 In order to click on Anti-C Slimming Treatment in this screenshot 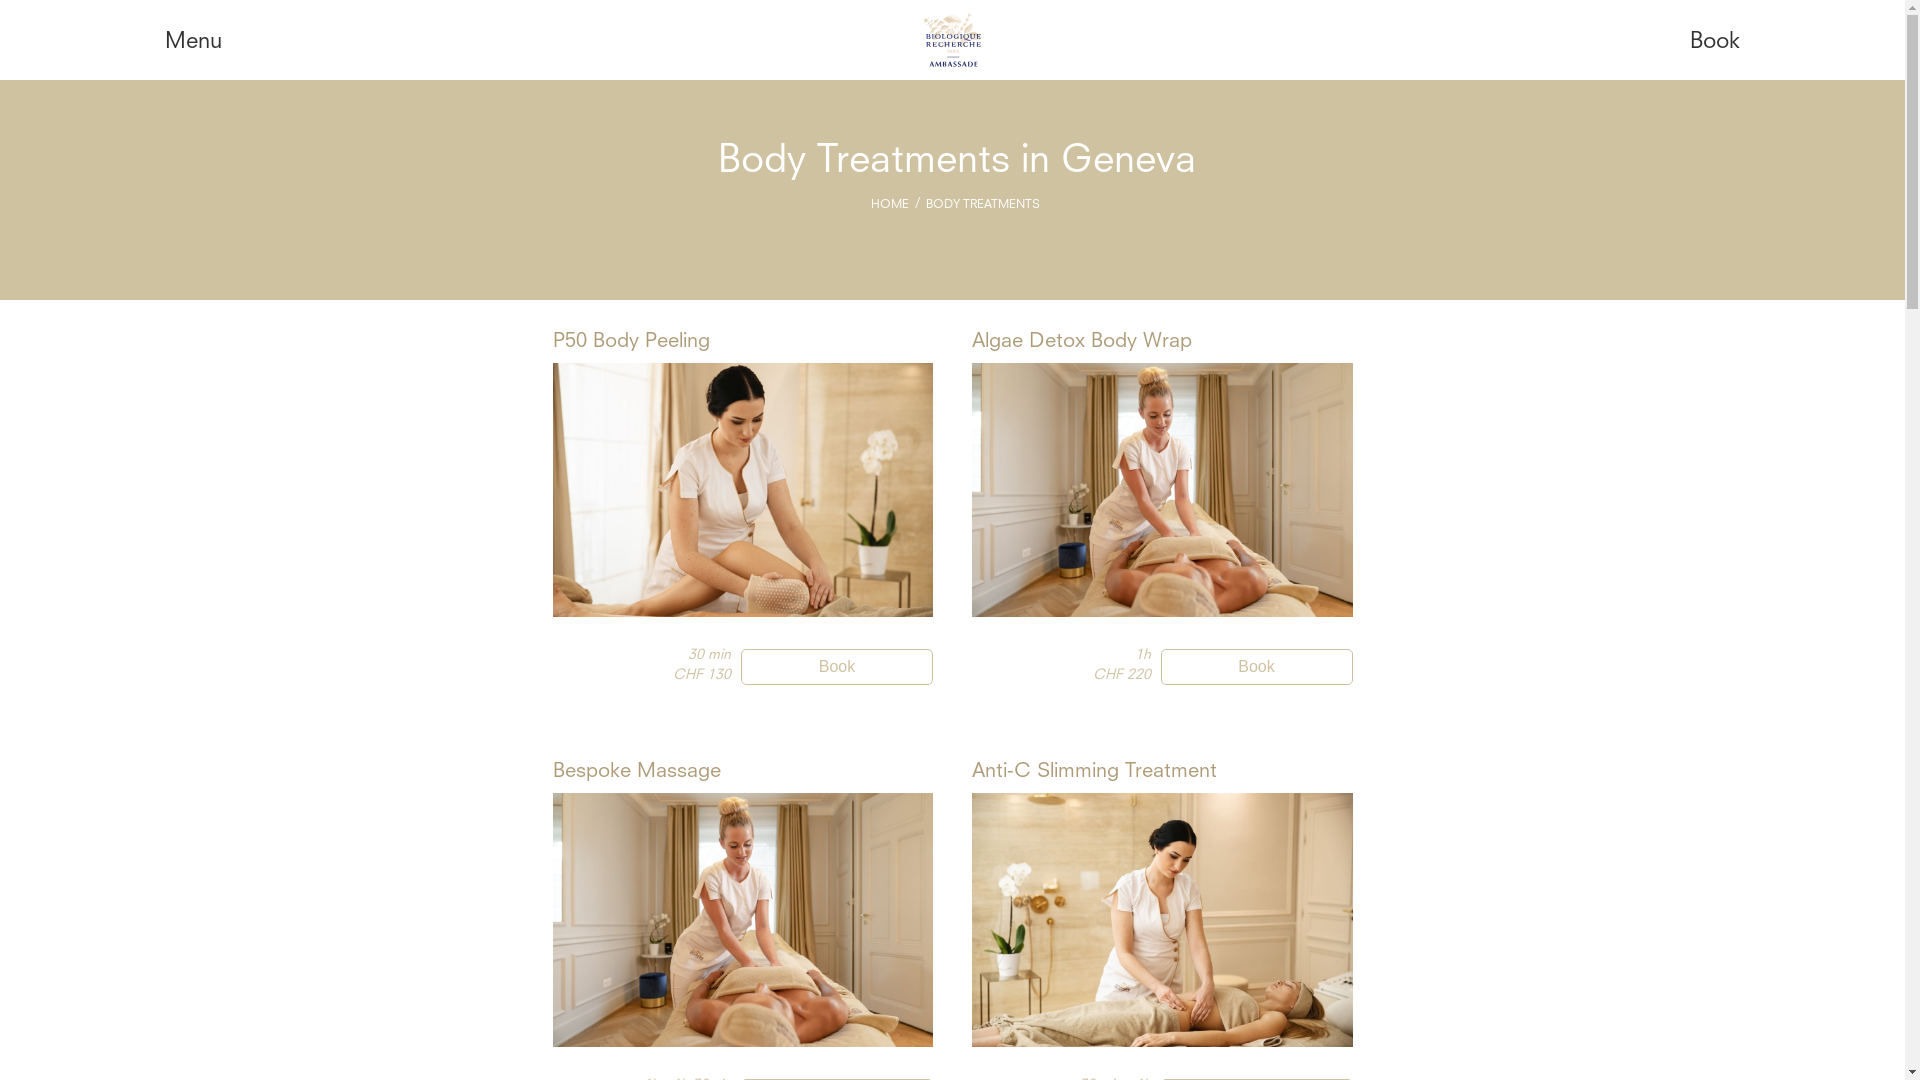, I will do `click(1094, 772)`.